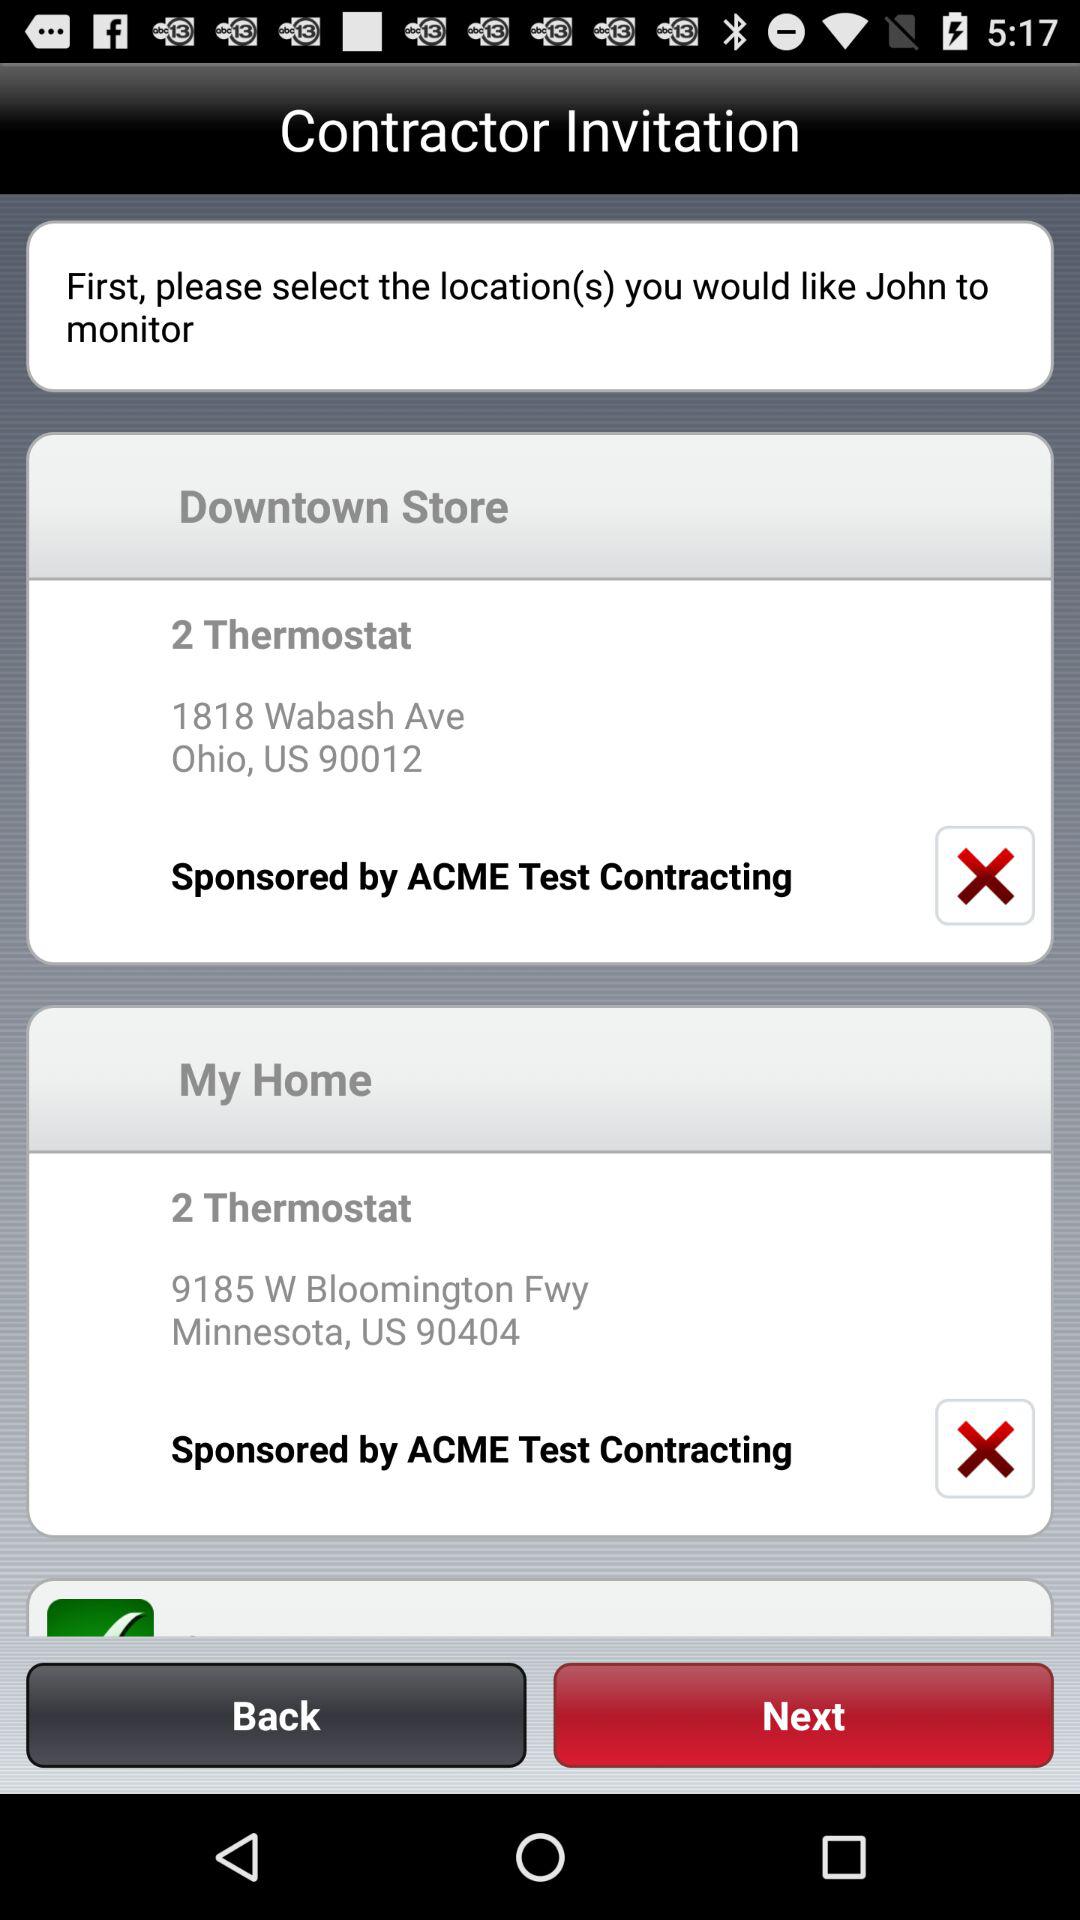 Image resolution: width=1080 pixels, height=1920 pixels. I want to click on press the button above back item, so click(112, 1617).